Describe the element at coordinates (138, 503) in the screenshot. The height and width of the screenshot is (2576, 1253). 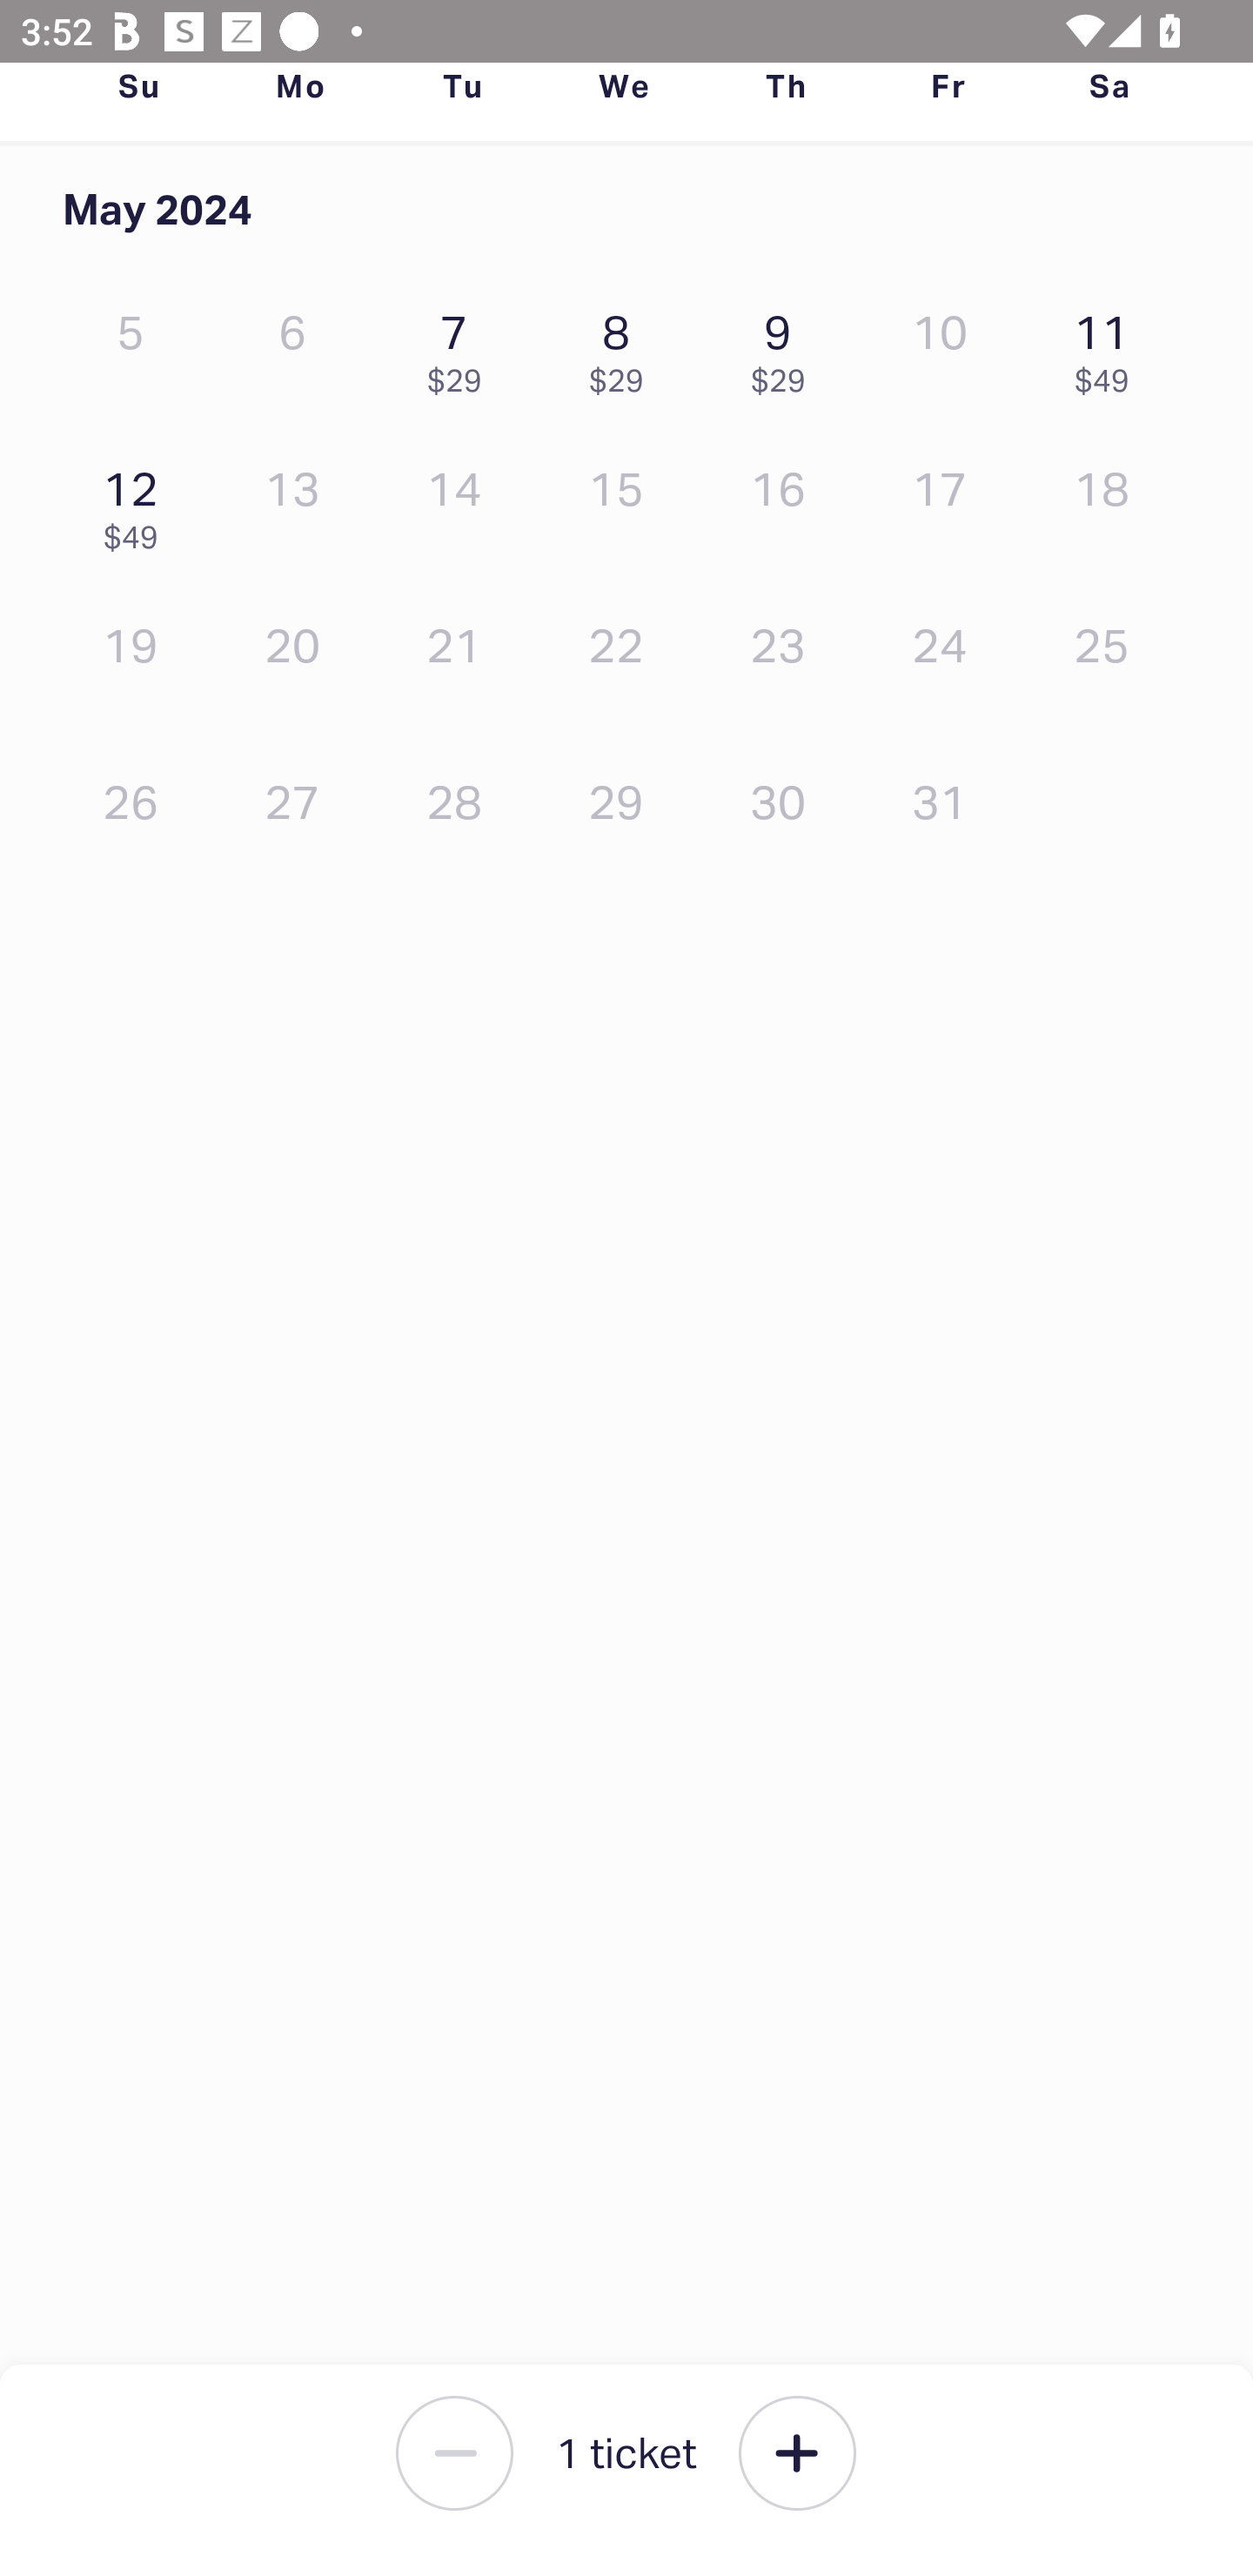
I see `12 $49` at that location.